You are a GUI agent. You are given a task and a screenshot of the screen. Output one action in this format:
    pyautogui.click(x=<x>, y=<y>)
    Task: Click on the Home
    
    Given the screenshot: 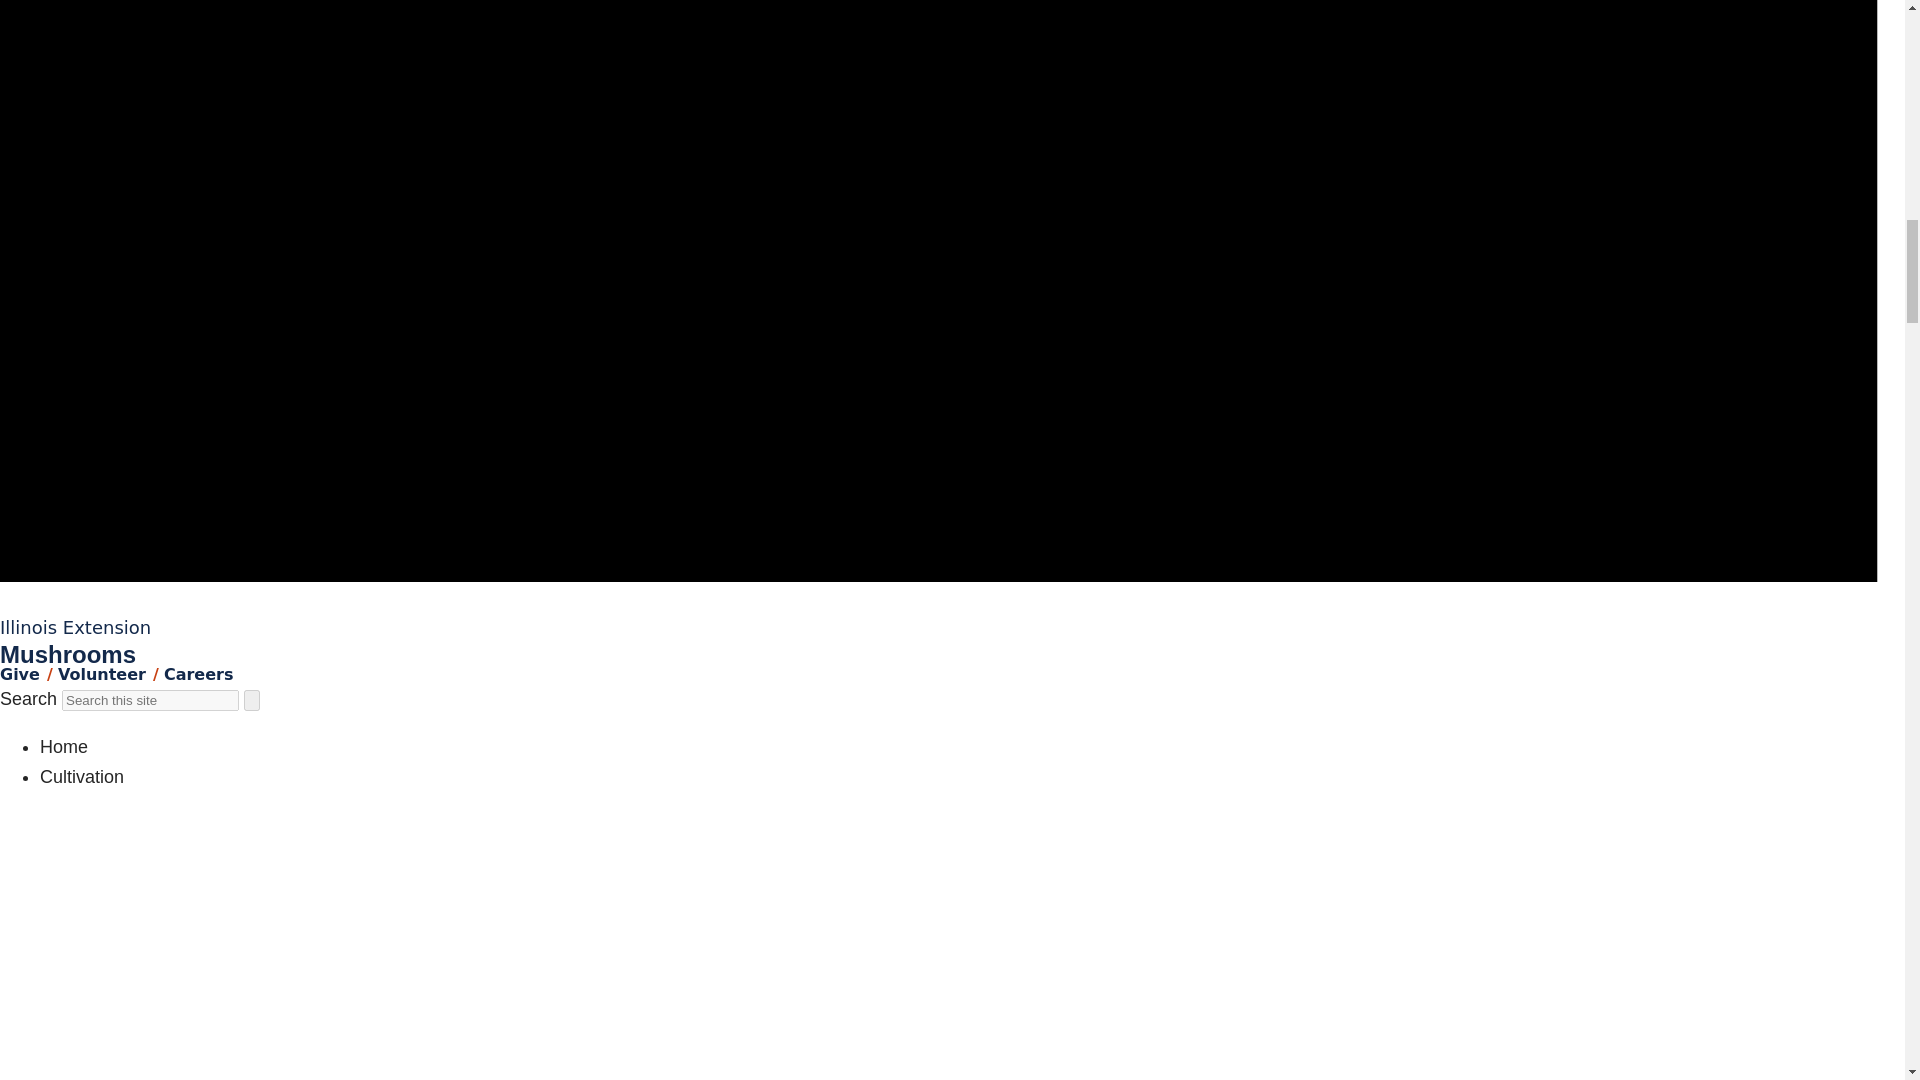 What is the action you would take?
    pyautogui.click(x=64, y=746)
    